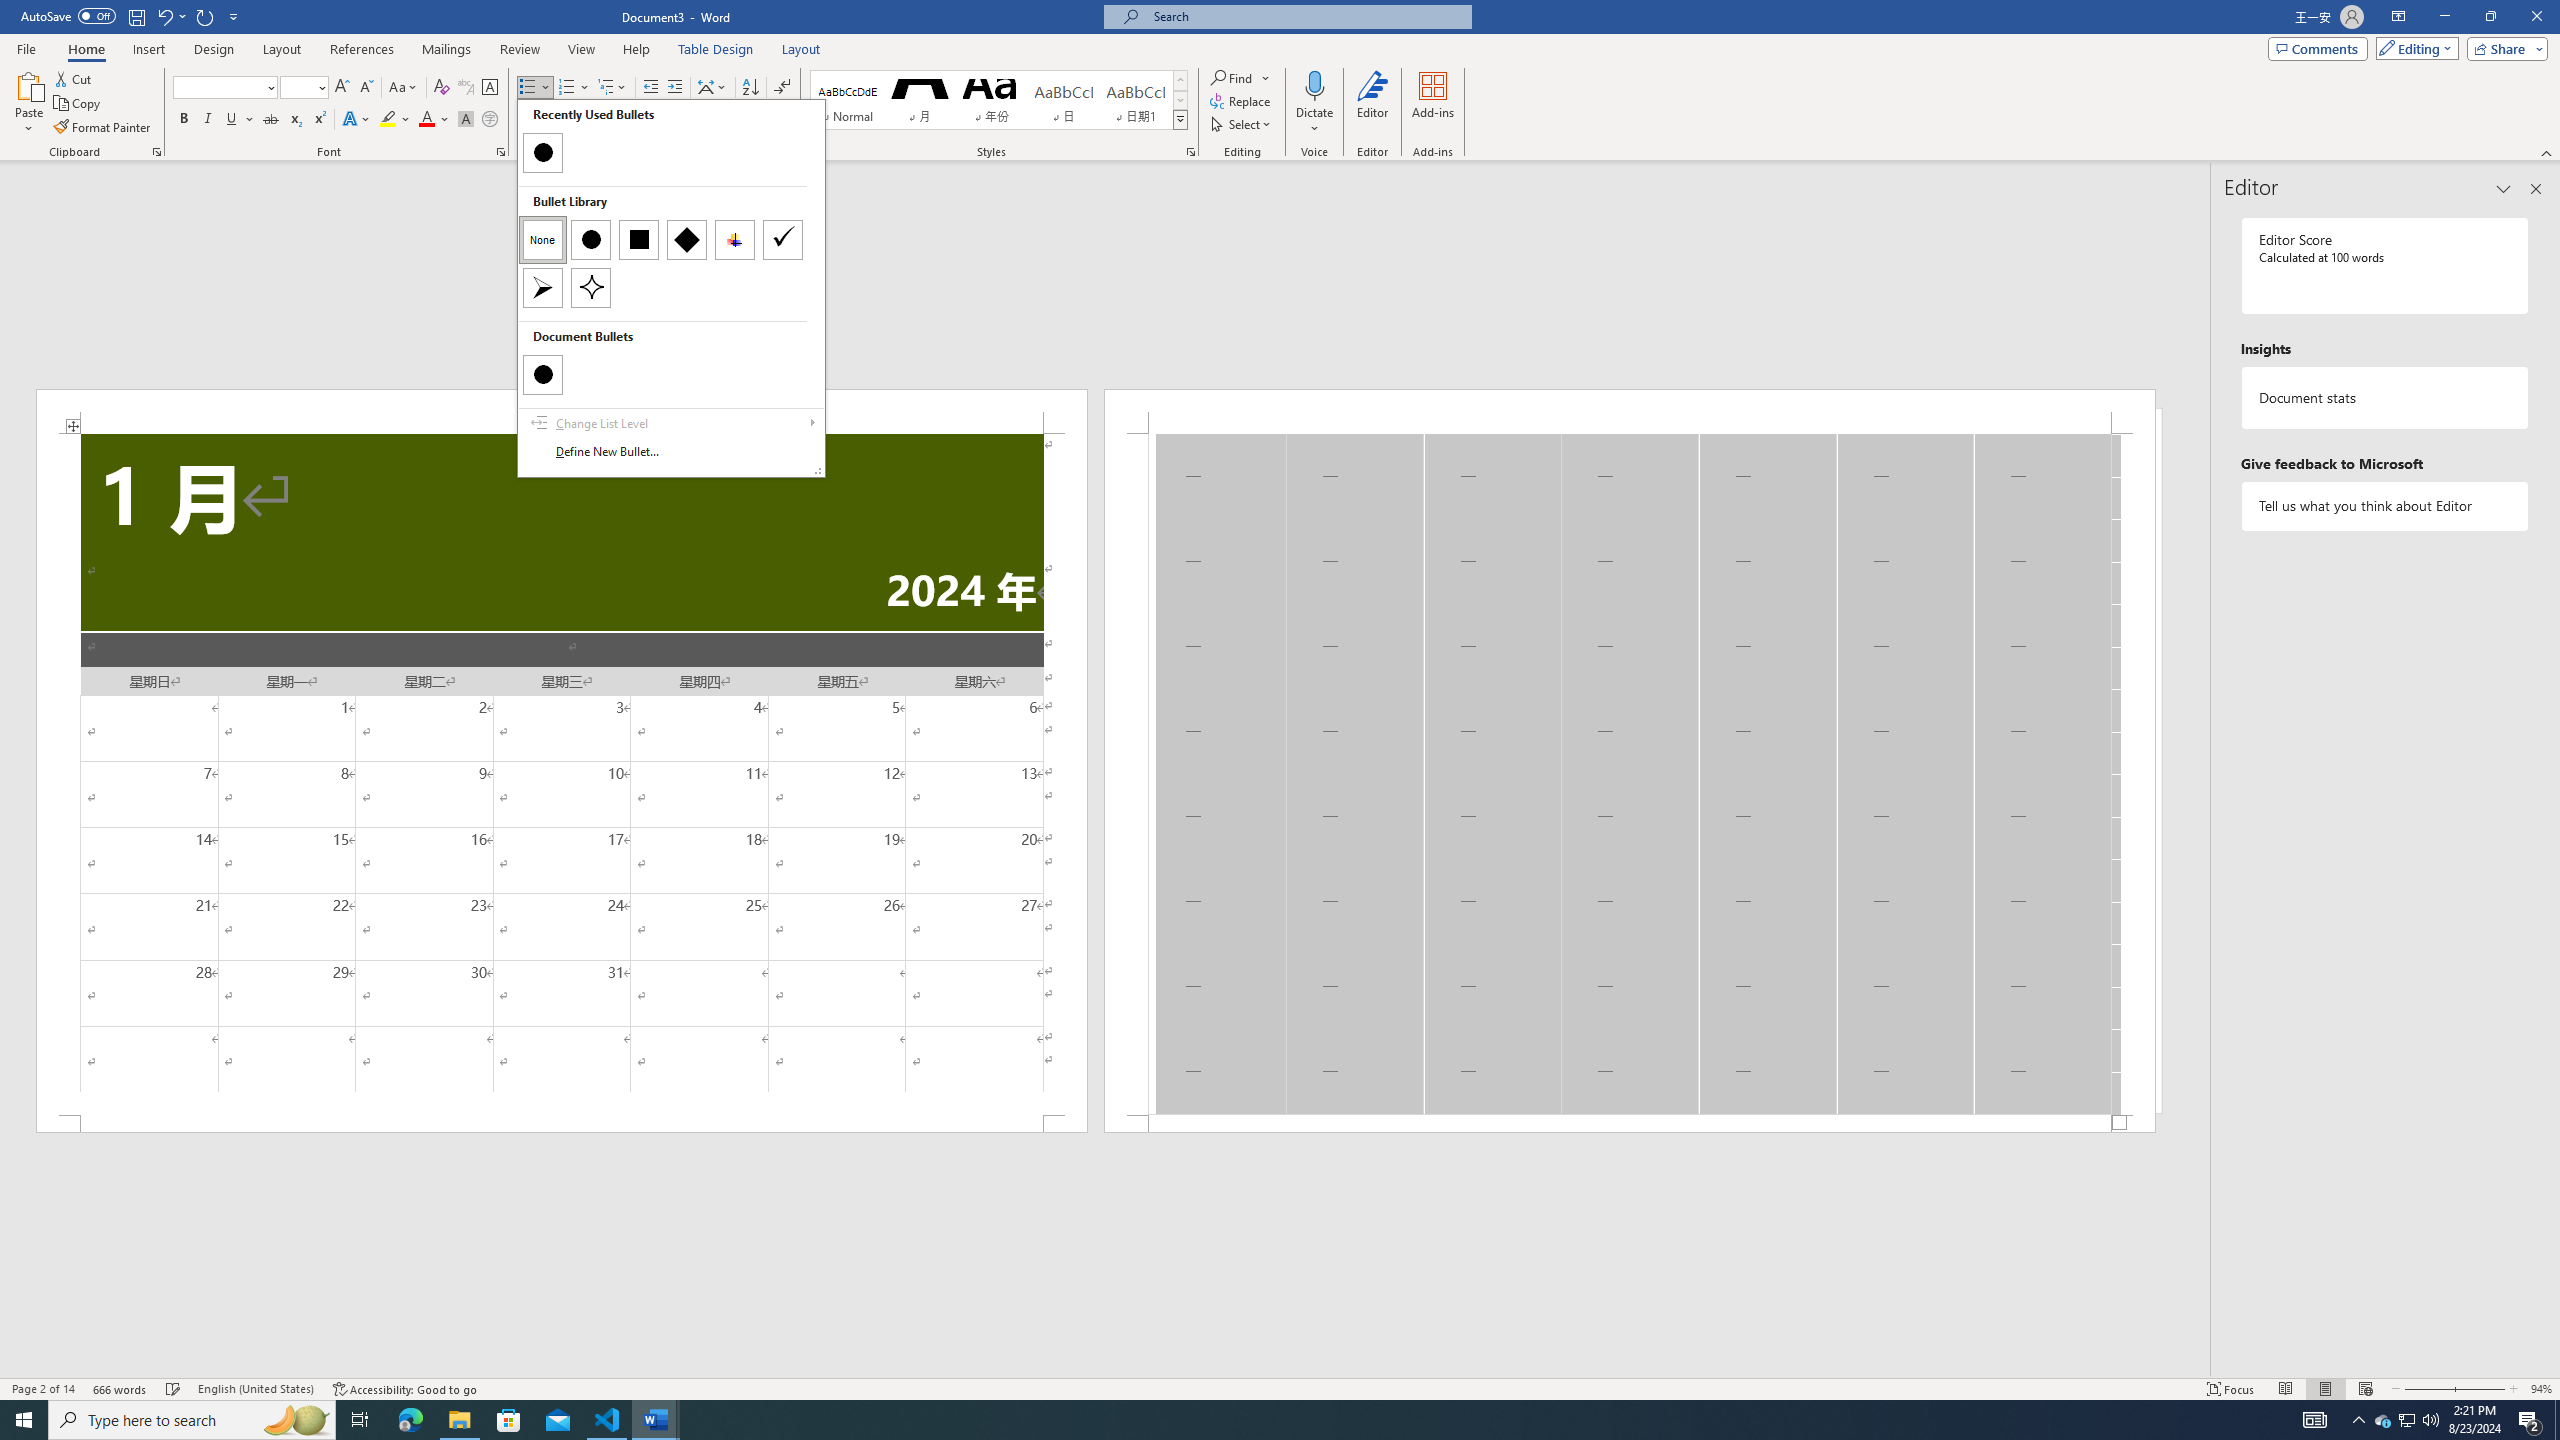  I want to click on Page 2 content, so click(1629, 774).